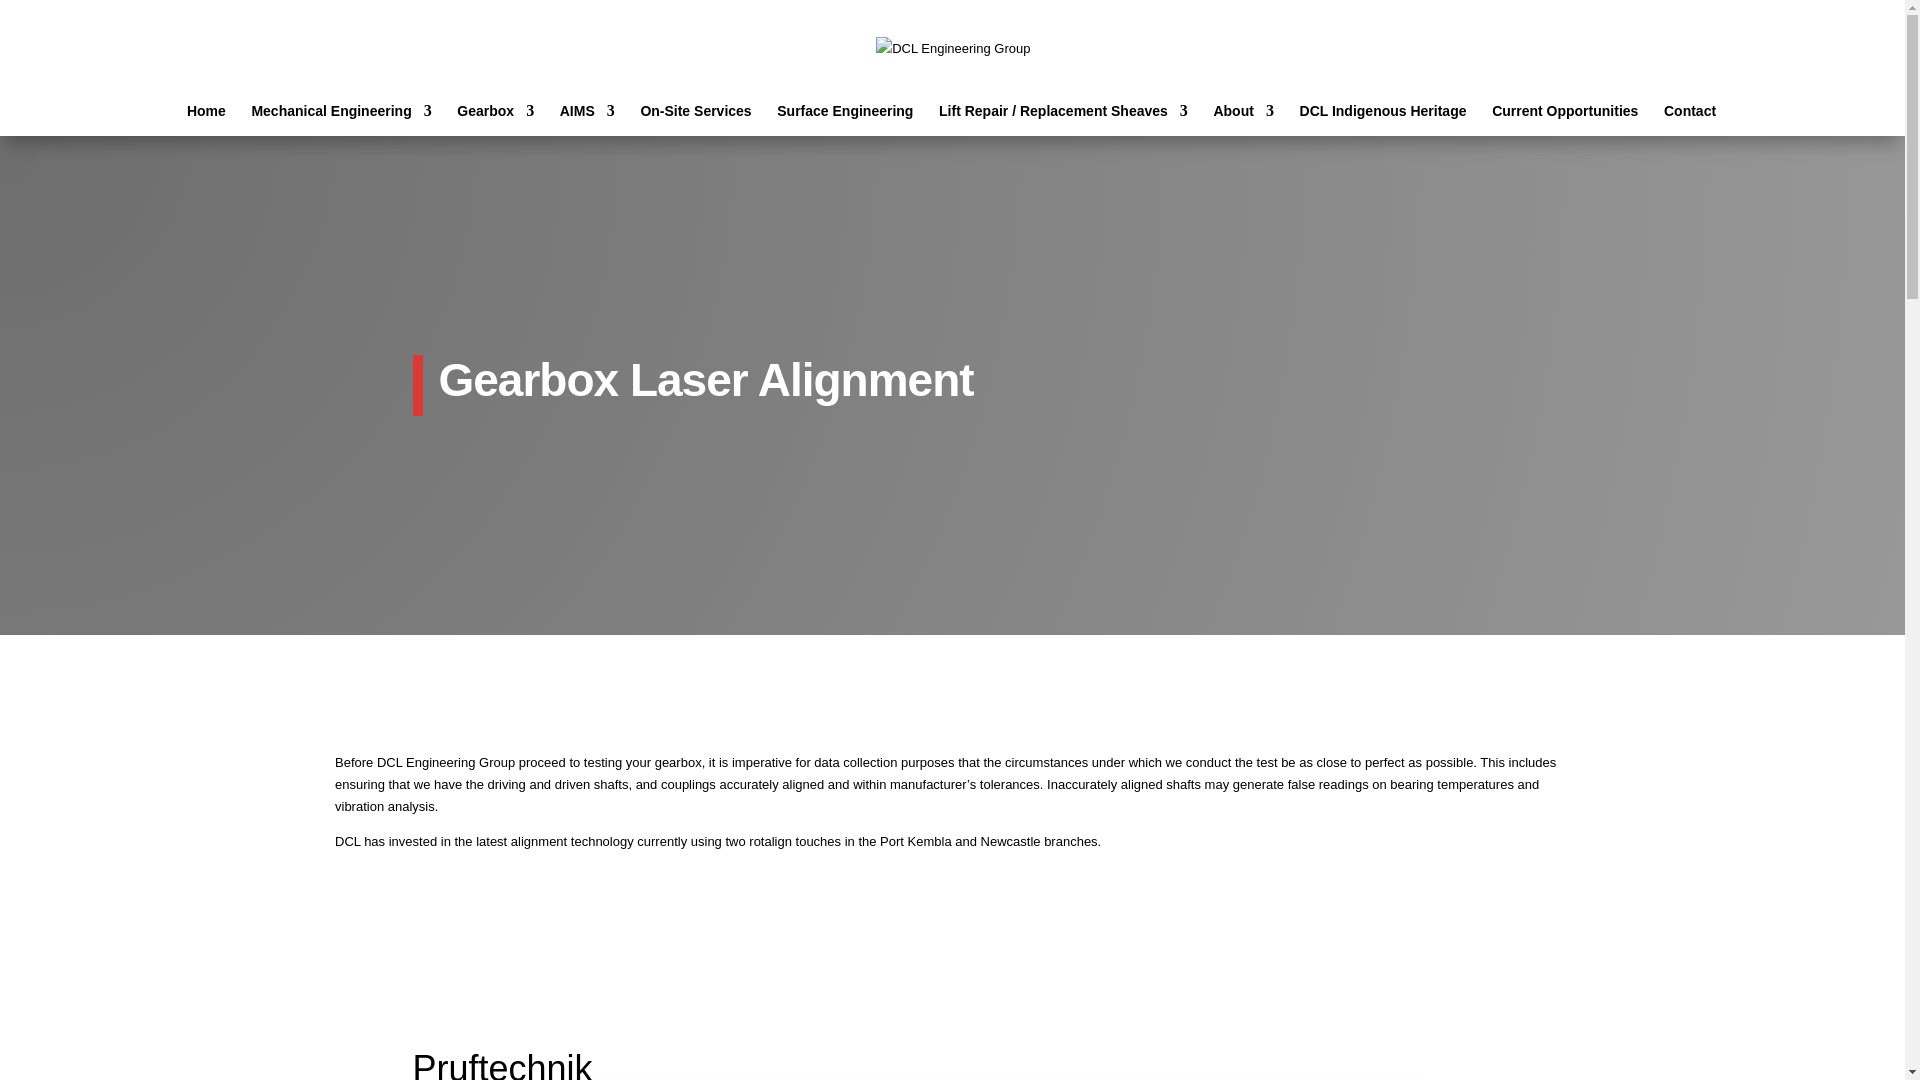 This screenshot has height=1080, width=1920. I want to click on About, so click(1243, 120).